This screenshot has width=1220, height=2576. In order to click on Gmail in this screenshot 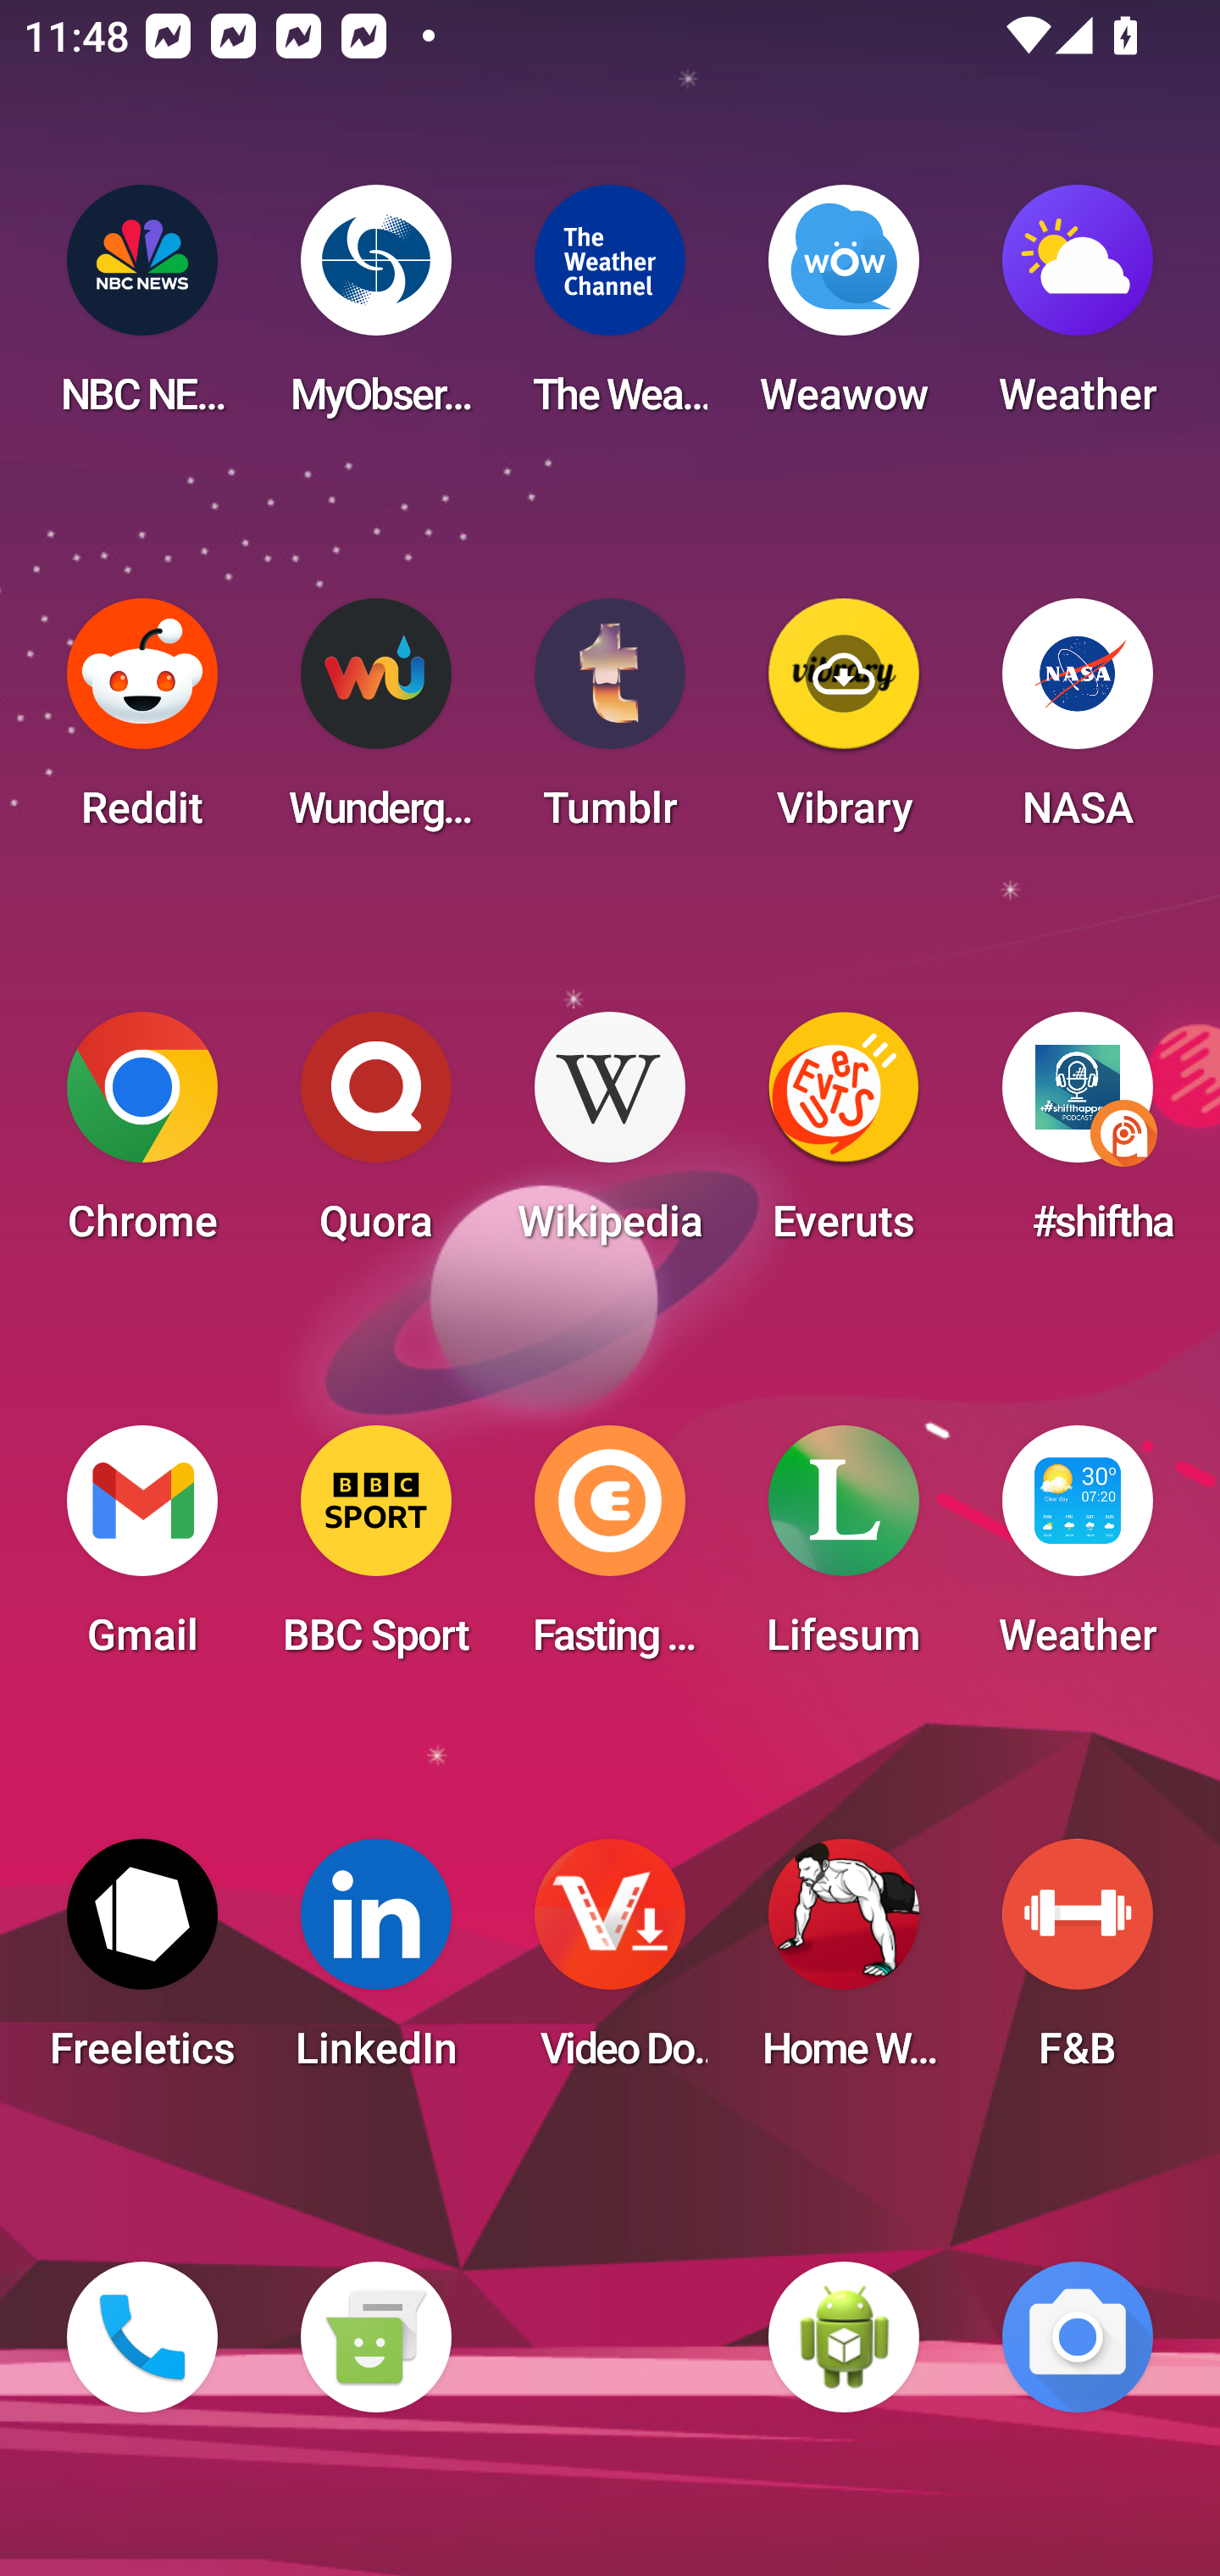, I will do `click(142, 1551)`.